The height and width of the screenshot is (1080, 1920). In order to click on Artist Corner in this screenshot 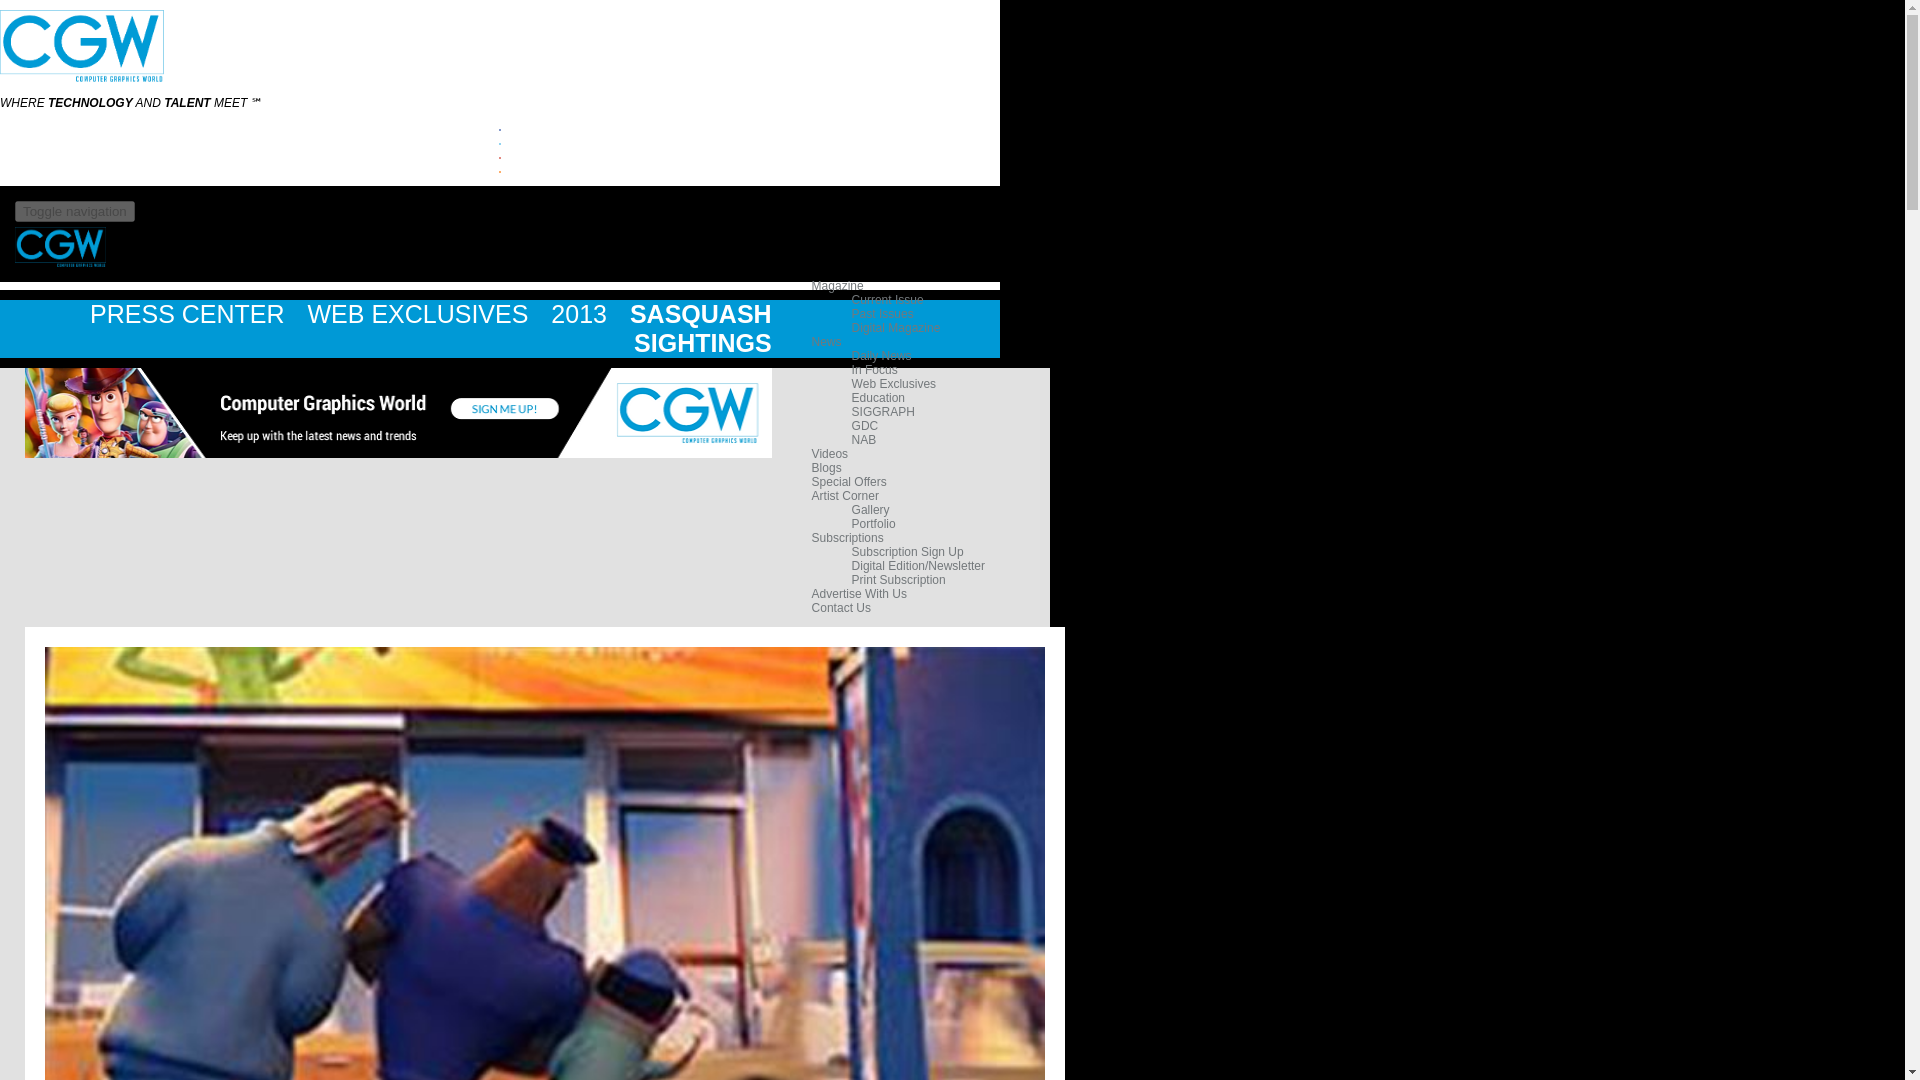, I will do `click(846, 496)`.